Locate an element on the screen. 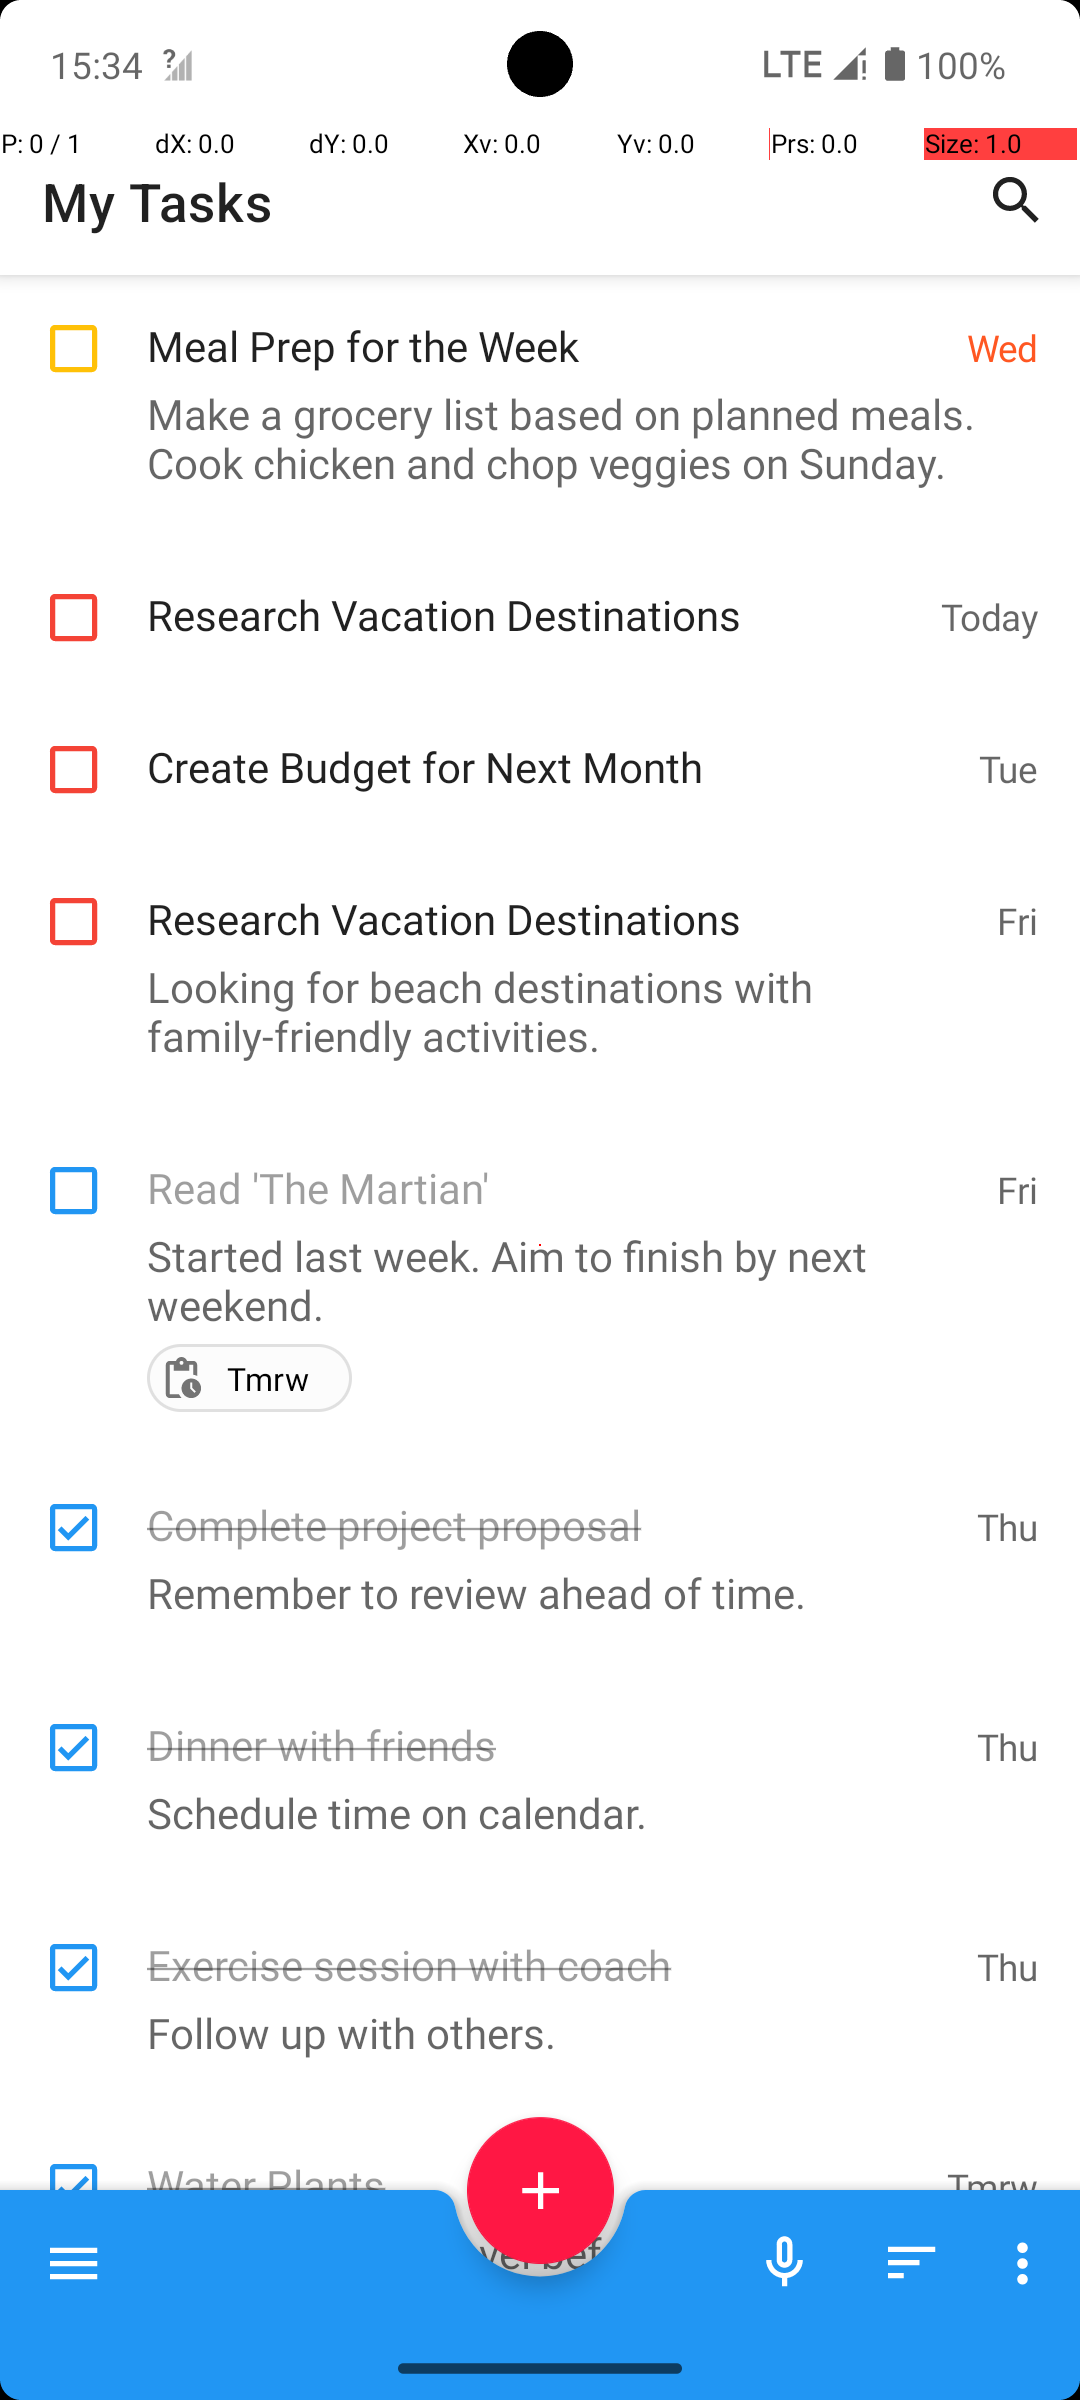 This screenshot has width=1080, height=2400. Schedule time on calendar. is located at coordinates (530, 1812).